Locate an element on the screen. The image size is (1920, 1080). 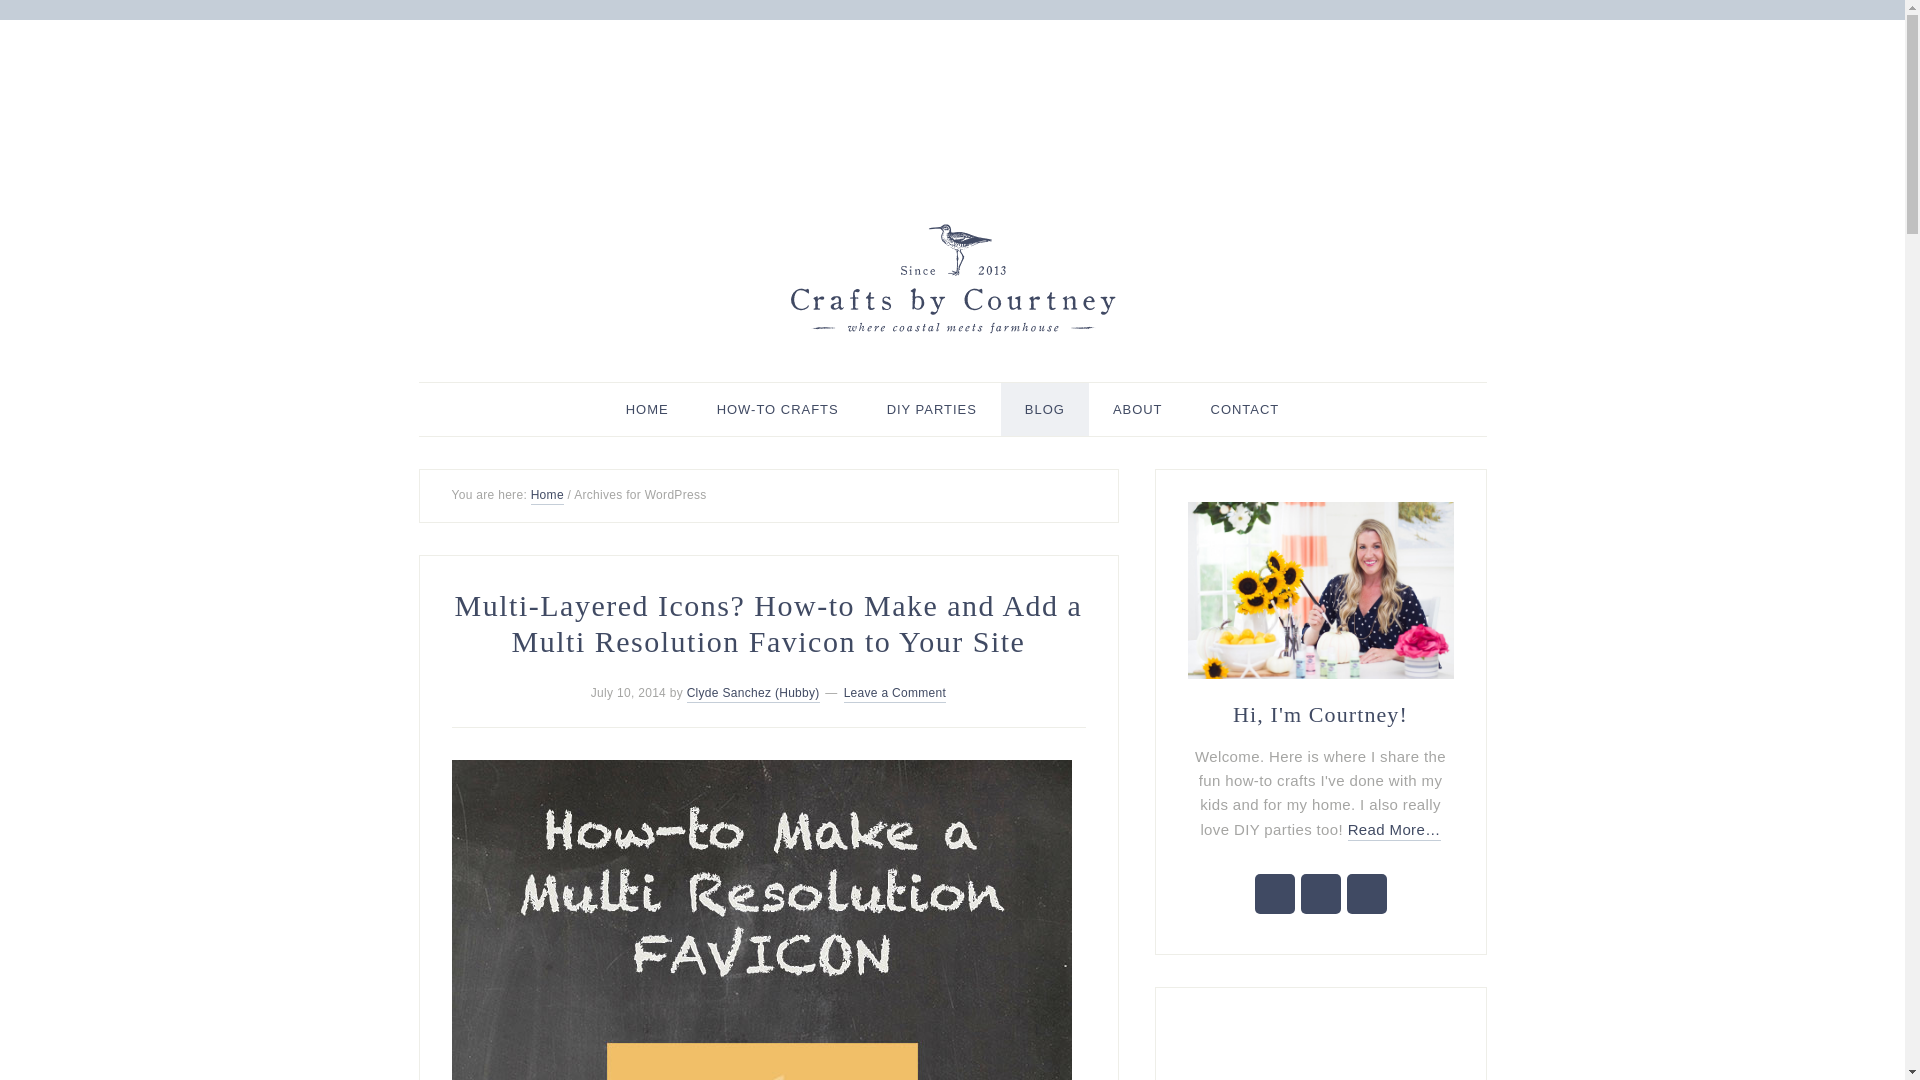
HOME is located at coordinates (648, 410).